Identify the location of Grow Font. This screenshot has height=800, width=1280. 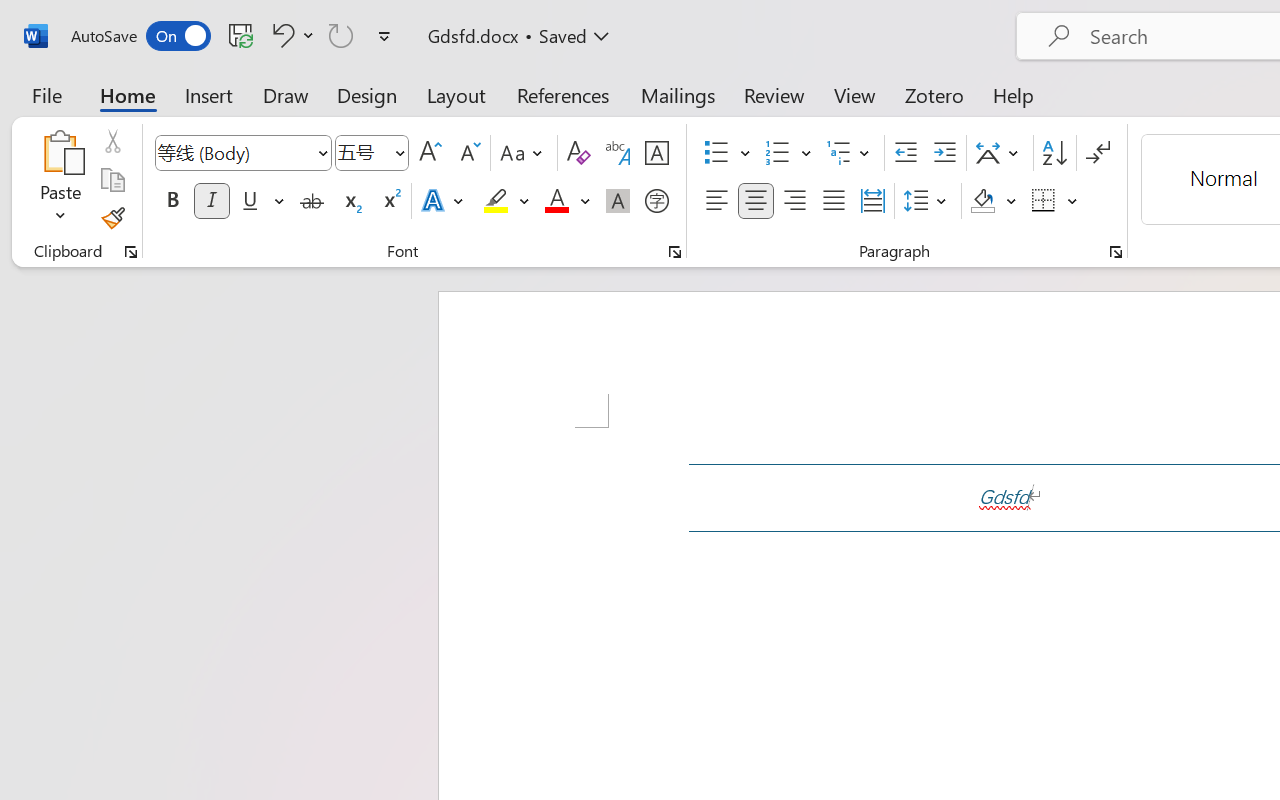
(430, 153).